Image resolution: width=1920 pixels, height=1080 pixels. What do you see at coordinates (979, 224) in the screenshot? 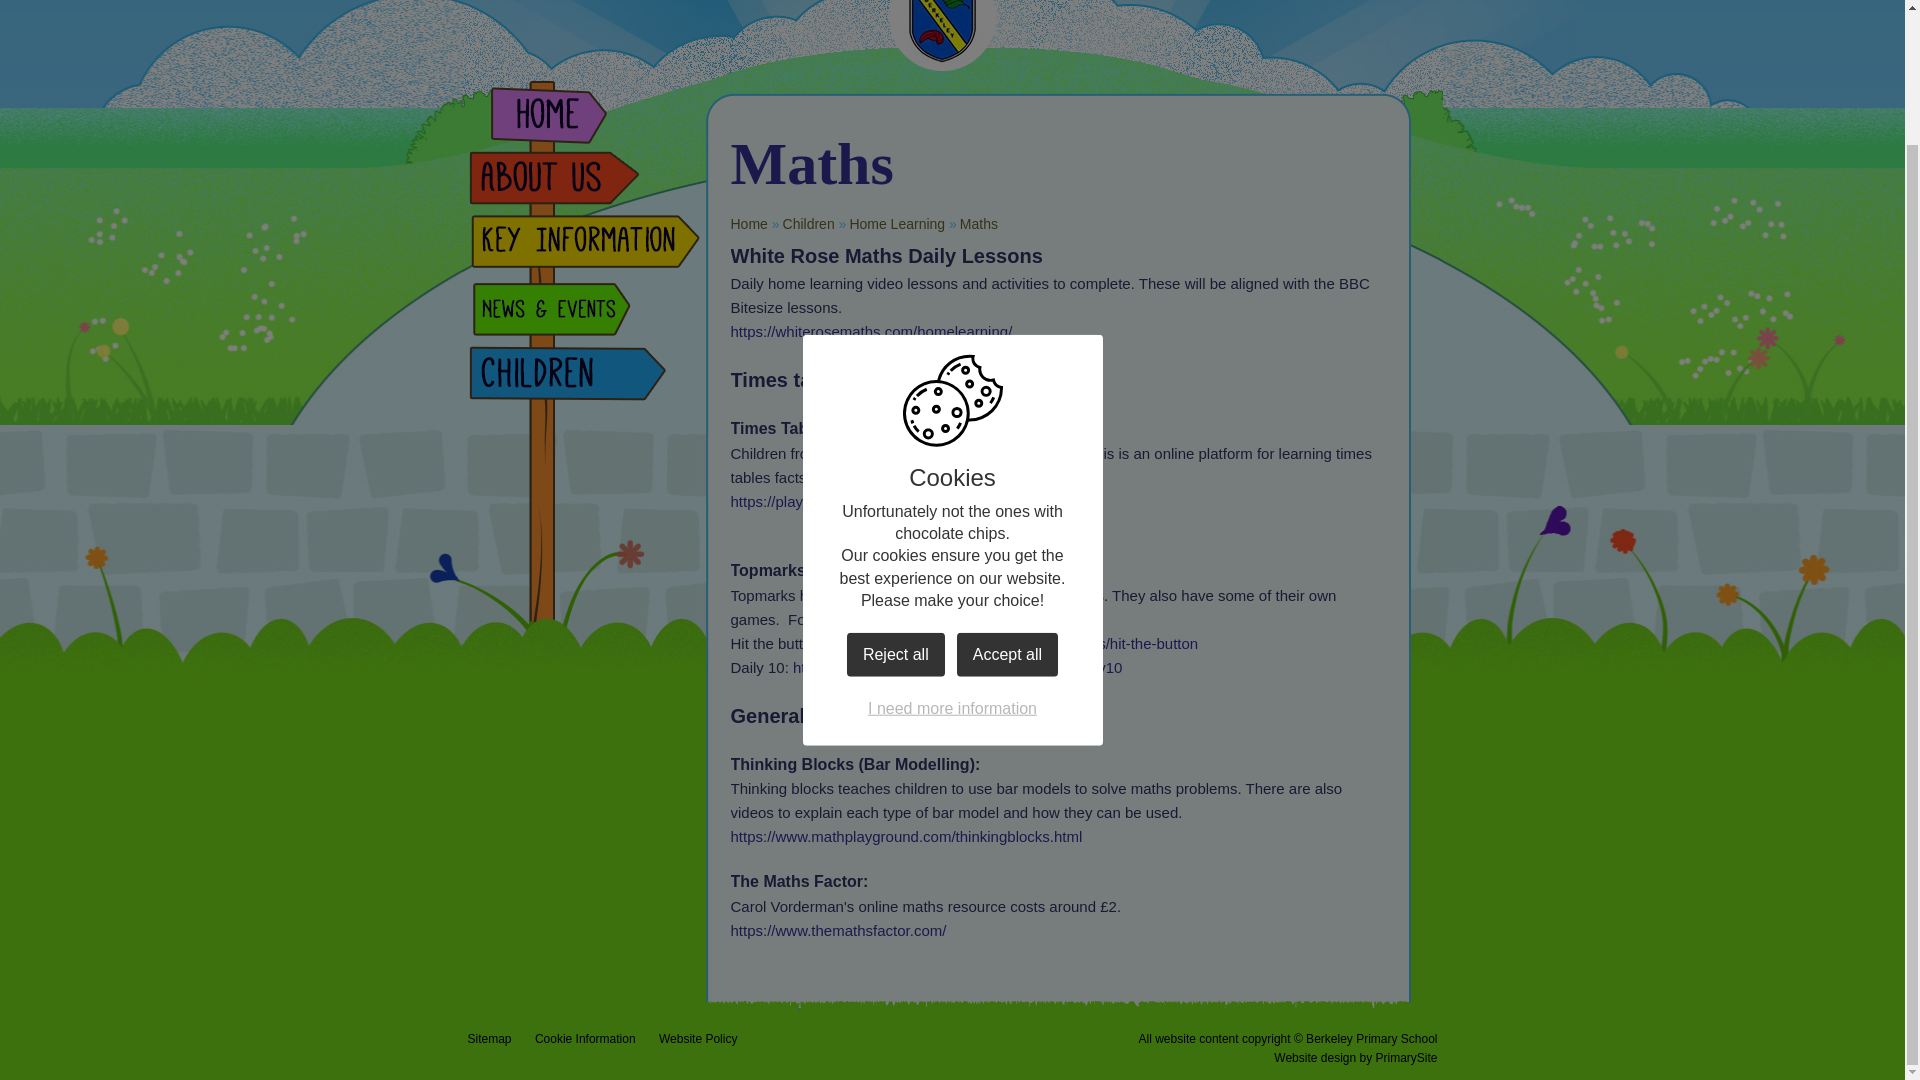
I see `Maths` at bounding box center [979, 224].